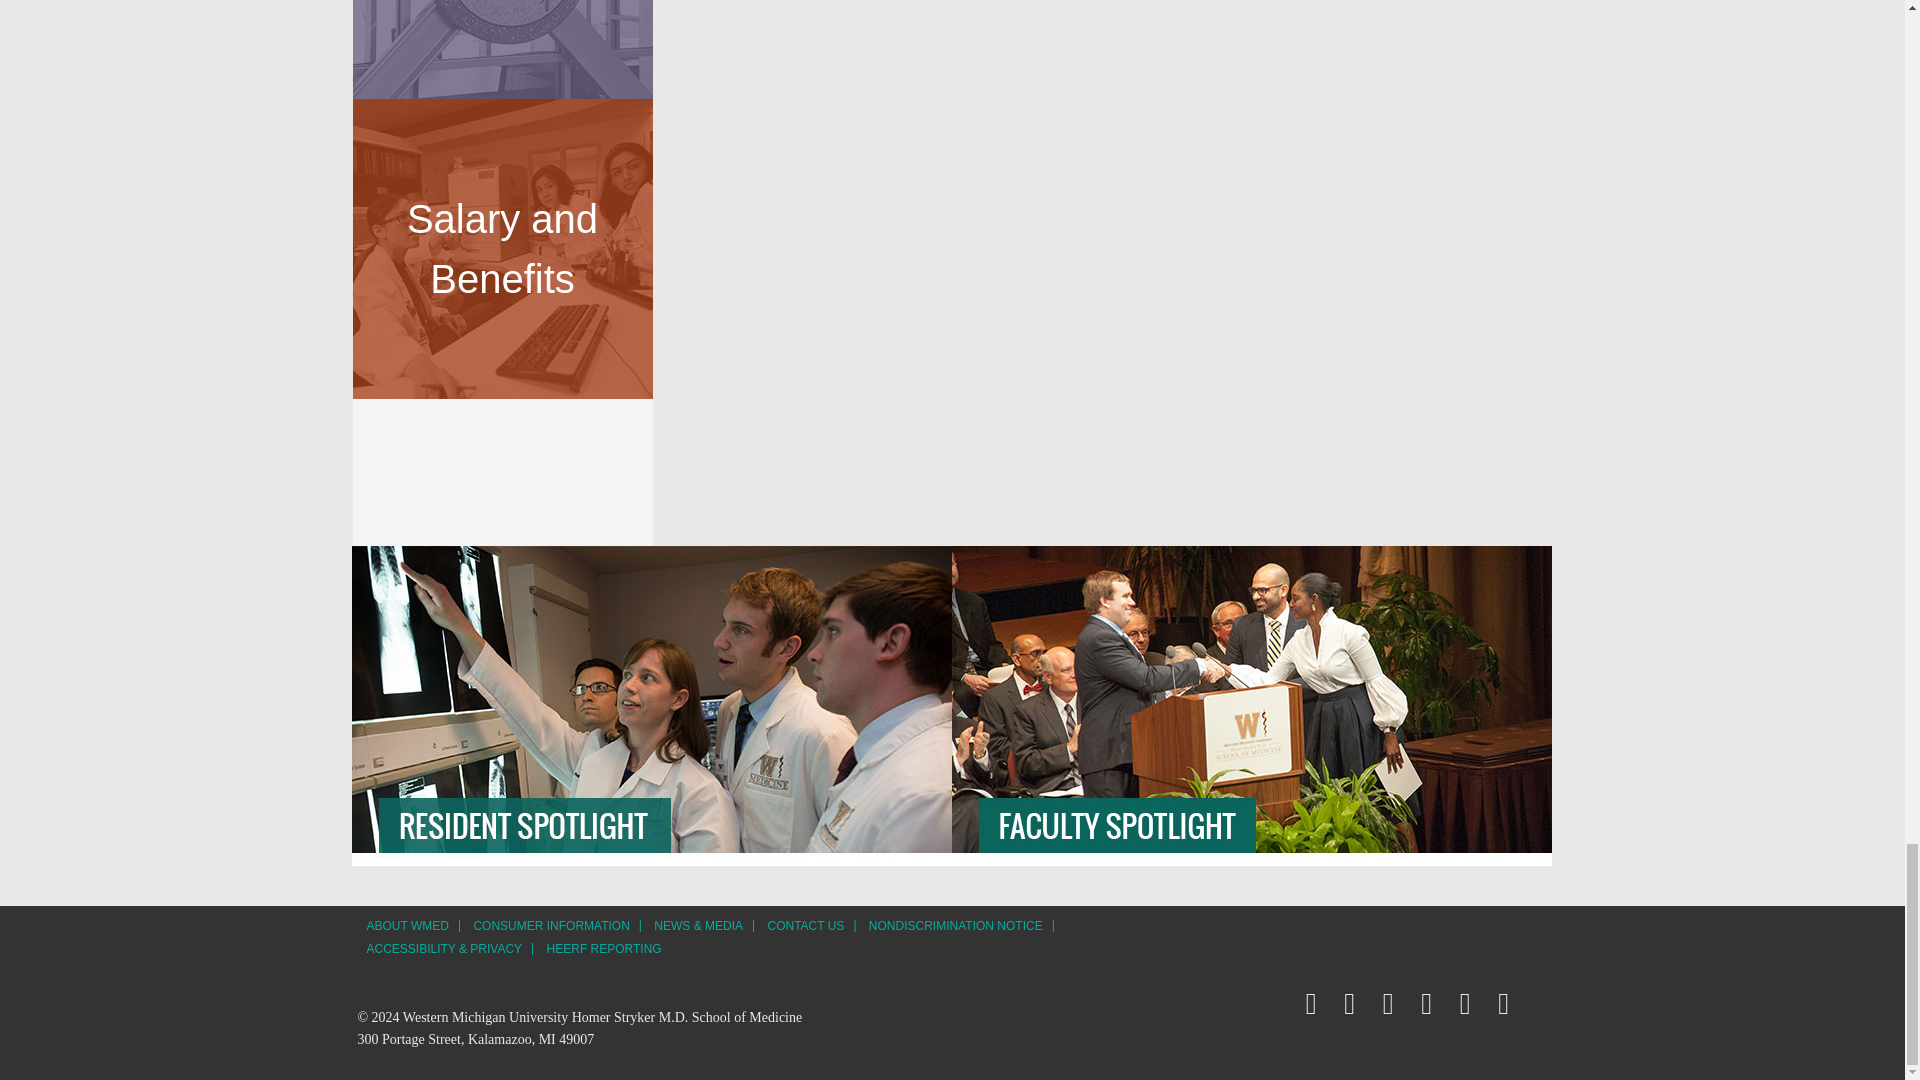 This screenshot has width=1920, height=1080. I want to click on Salary and Benefits, so click(502, 248).